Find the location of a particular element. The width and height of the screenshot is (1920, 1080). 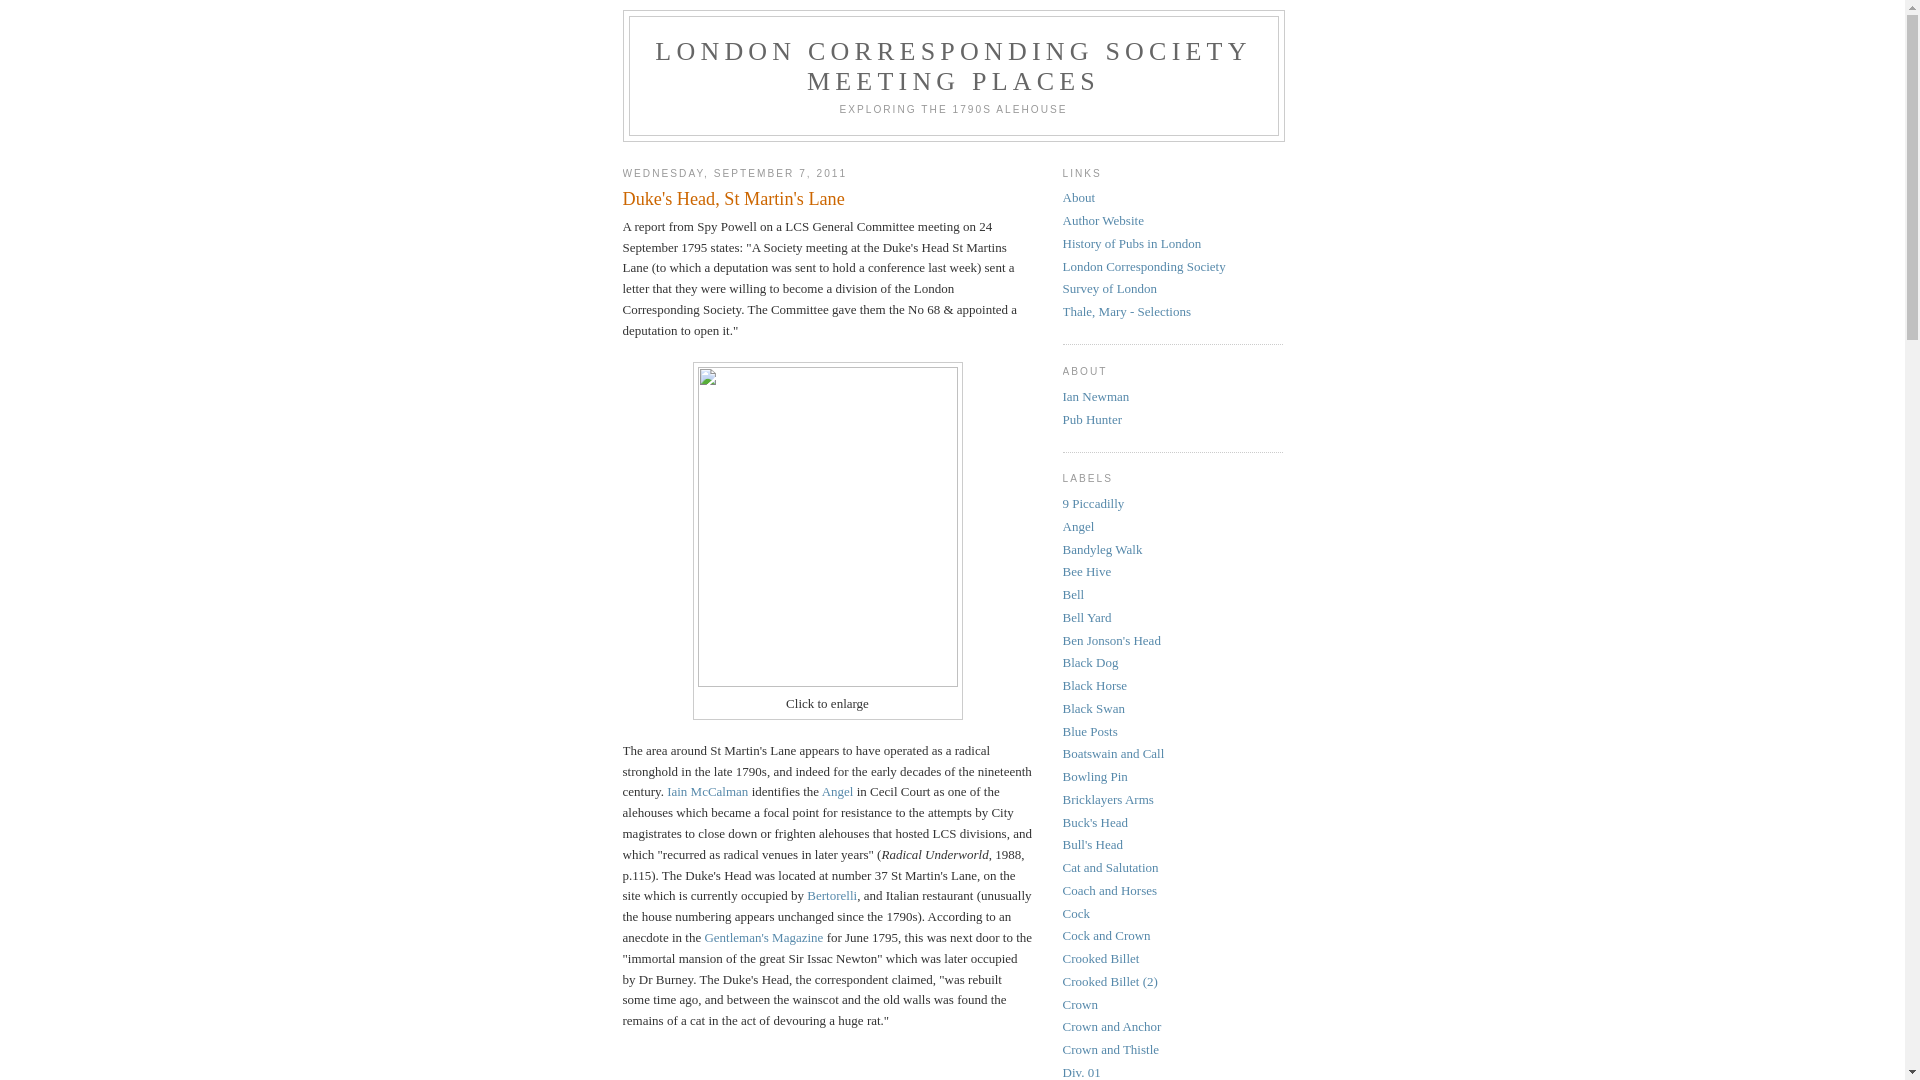

Ben Jonson's Head is located at coordinates (1111, 640).